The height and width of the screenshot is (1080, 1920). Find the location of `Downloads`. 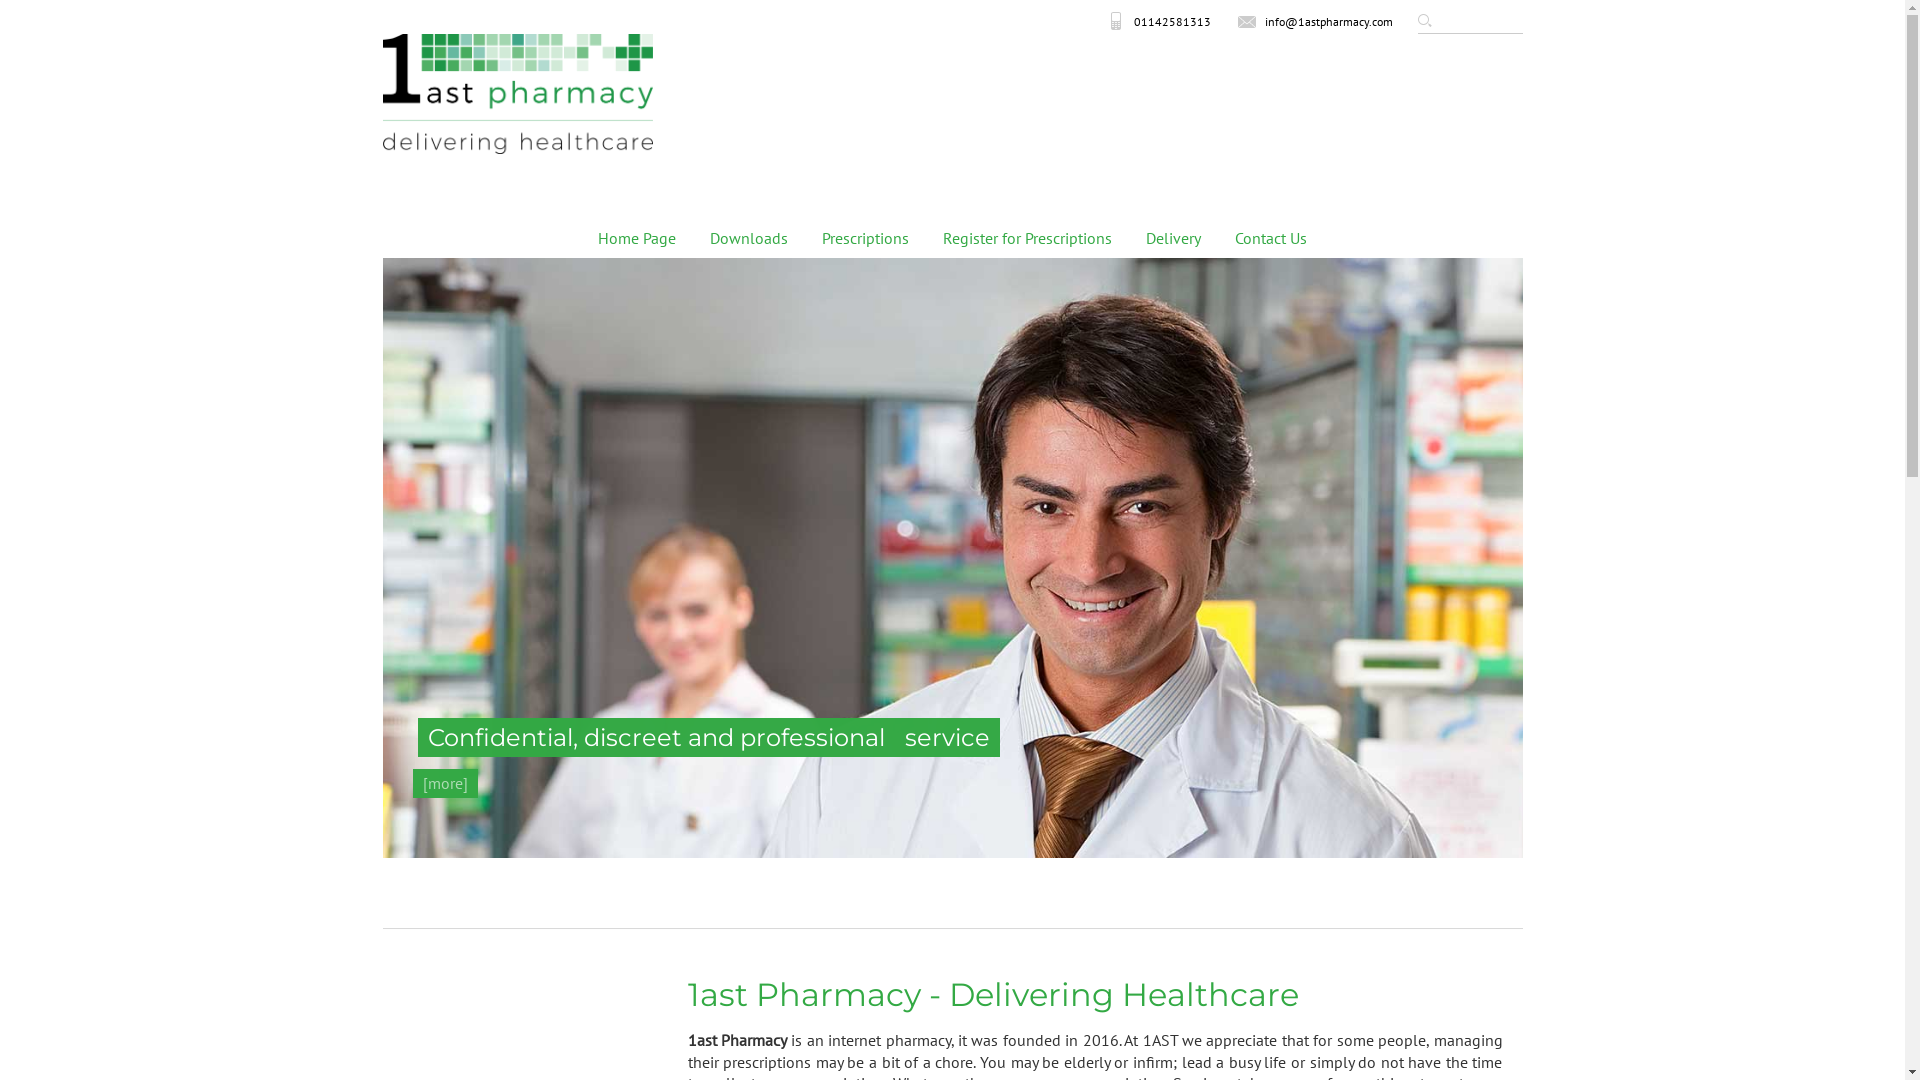

Downloads is located at coordinates (749, 238).